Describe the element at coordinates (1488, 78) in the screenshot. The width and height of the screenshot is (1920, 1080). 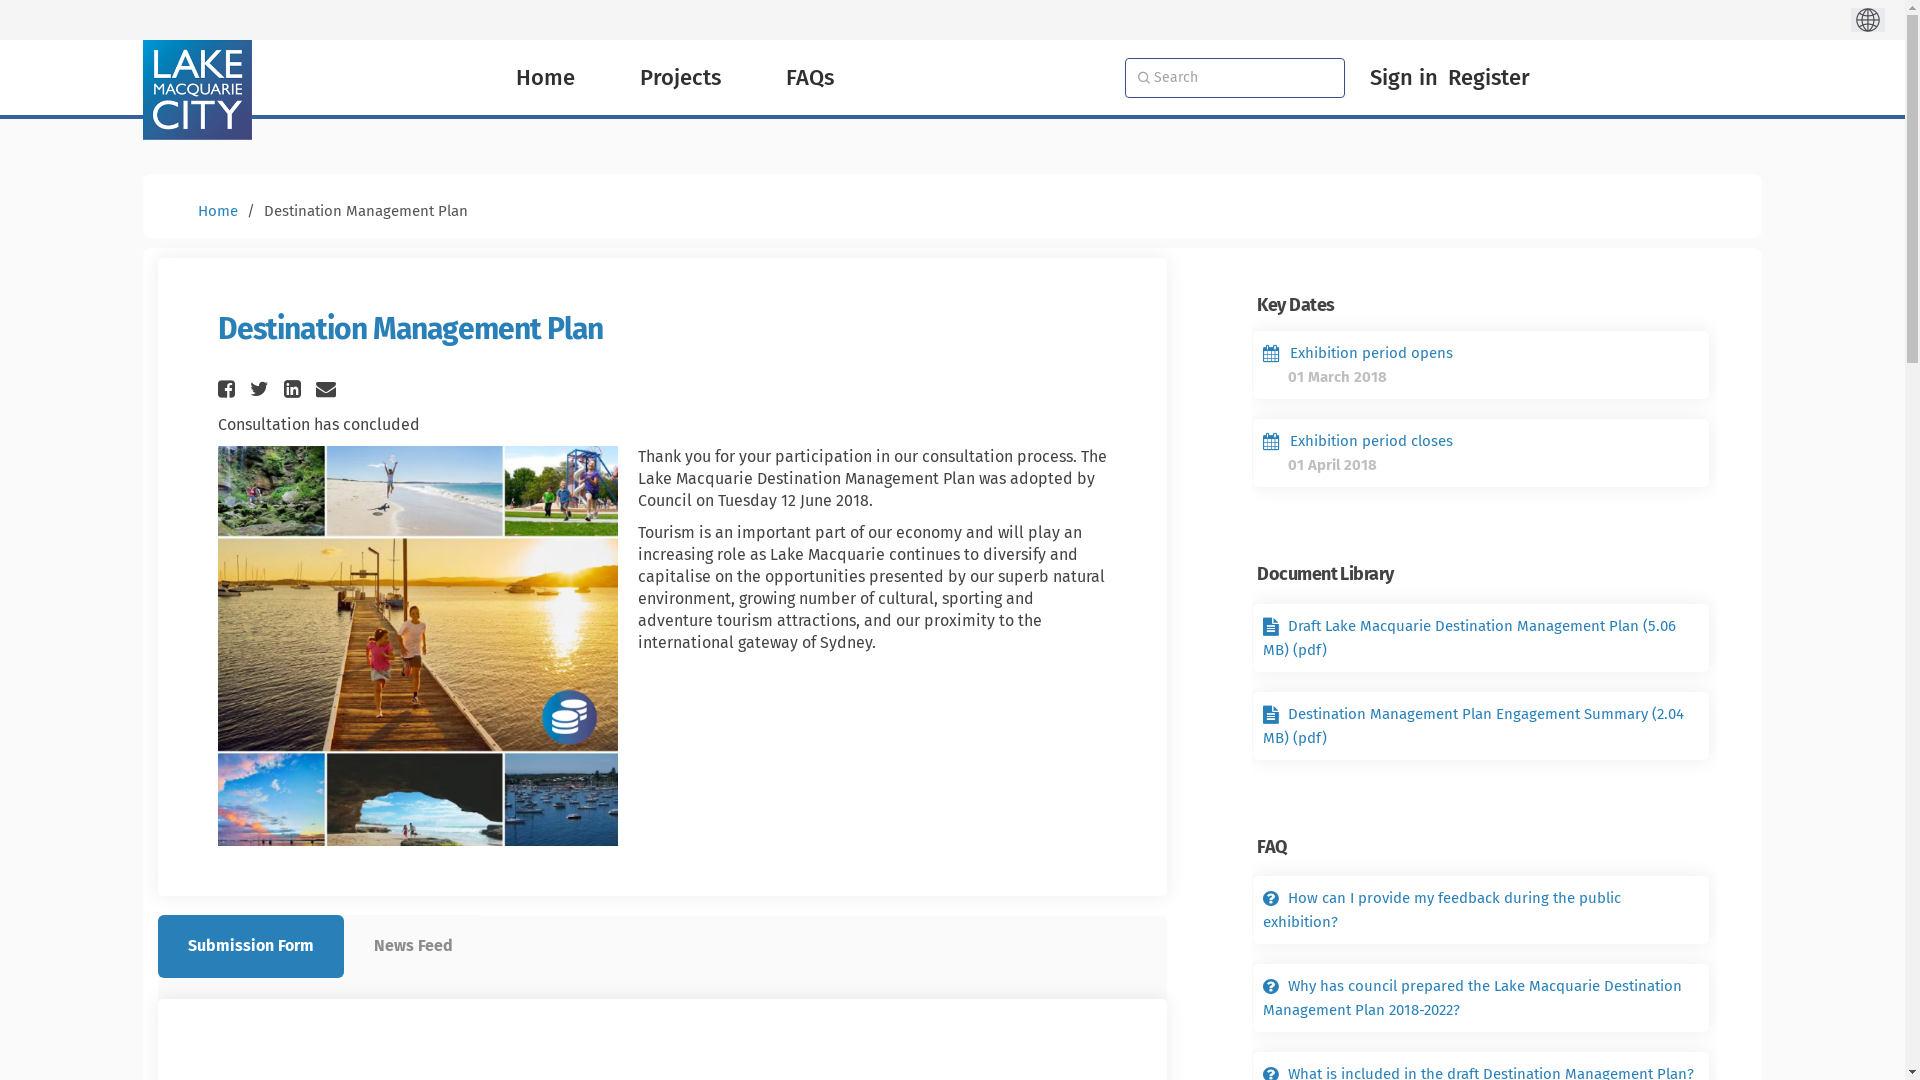
I see `Register` at that location.